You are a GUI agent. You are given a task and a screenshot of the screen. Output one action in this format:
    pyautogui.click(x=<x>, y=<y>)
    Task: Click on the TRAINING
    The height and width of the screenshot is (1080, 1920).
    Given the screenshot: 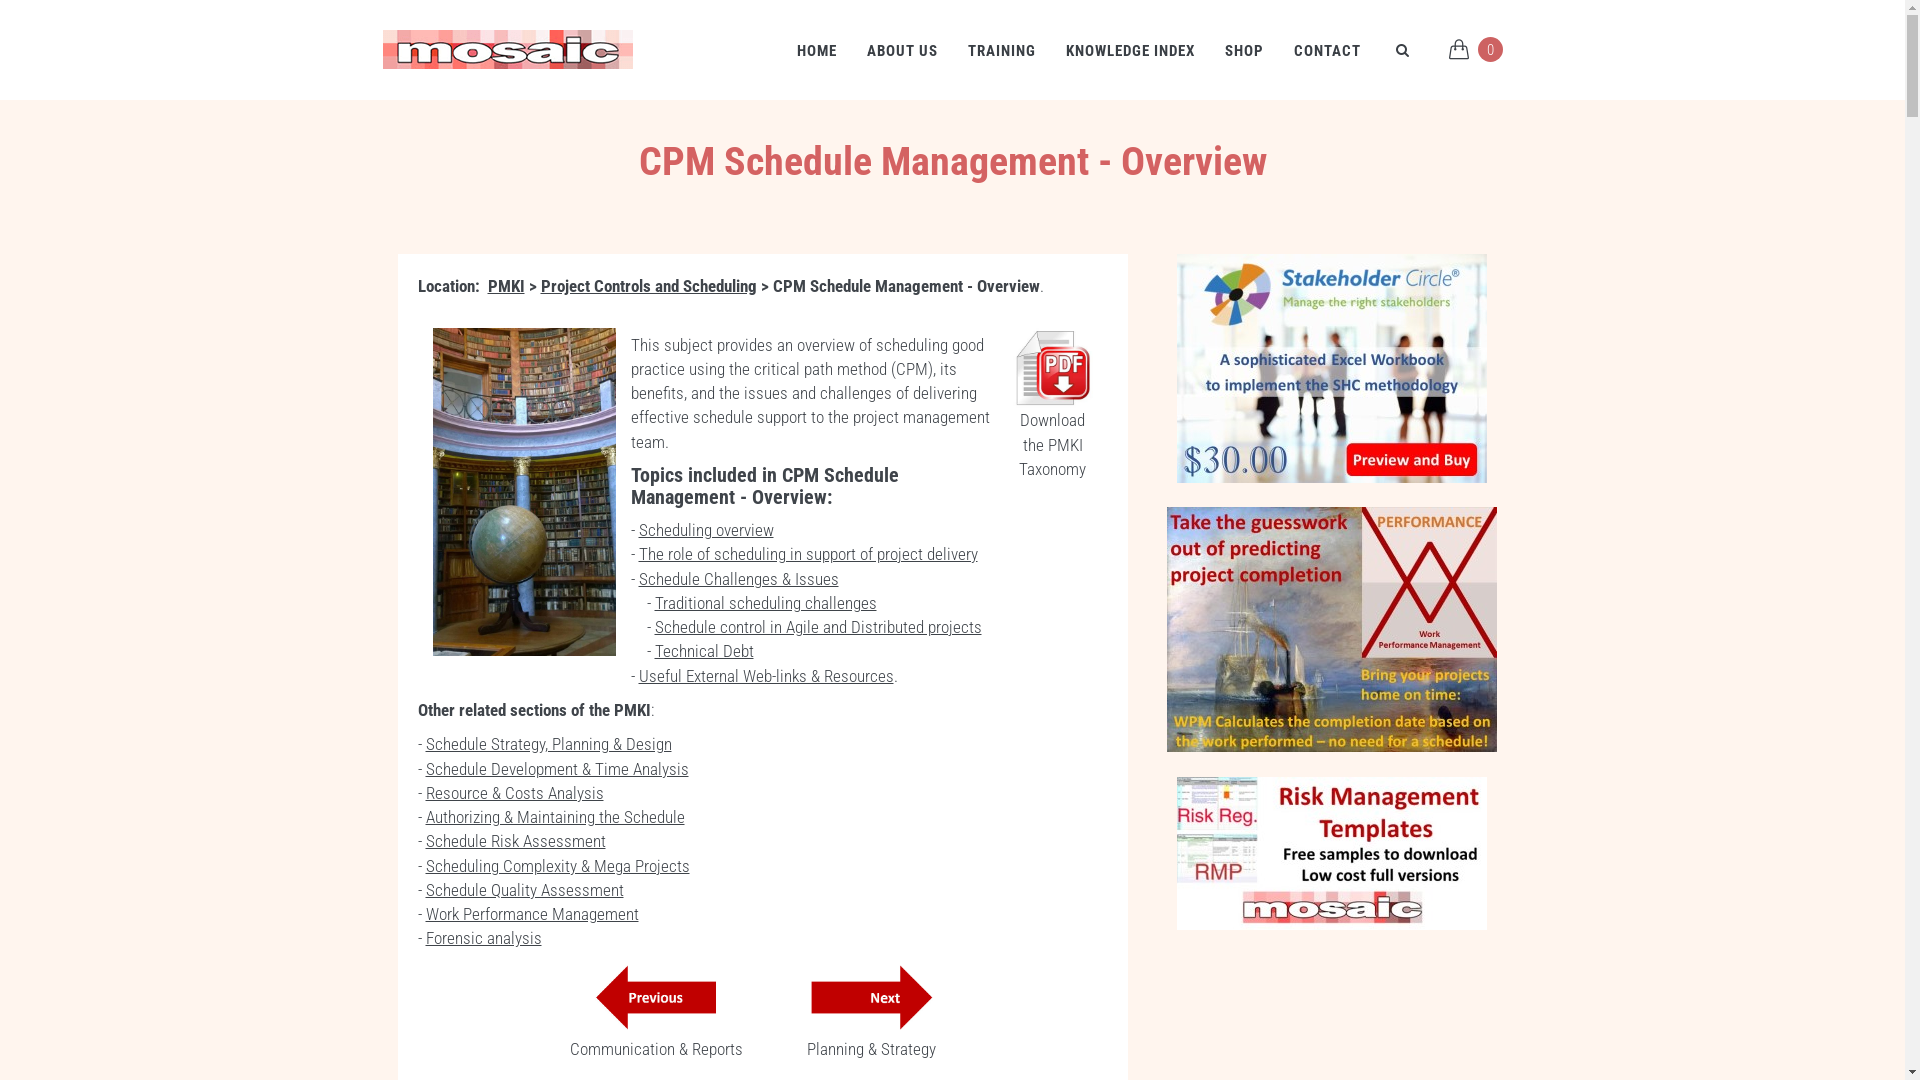 What is the action you would take?
    pyautogui.click(x=1001, y=50)
    